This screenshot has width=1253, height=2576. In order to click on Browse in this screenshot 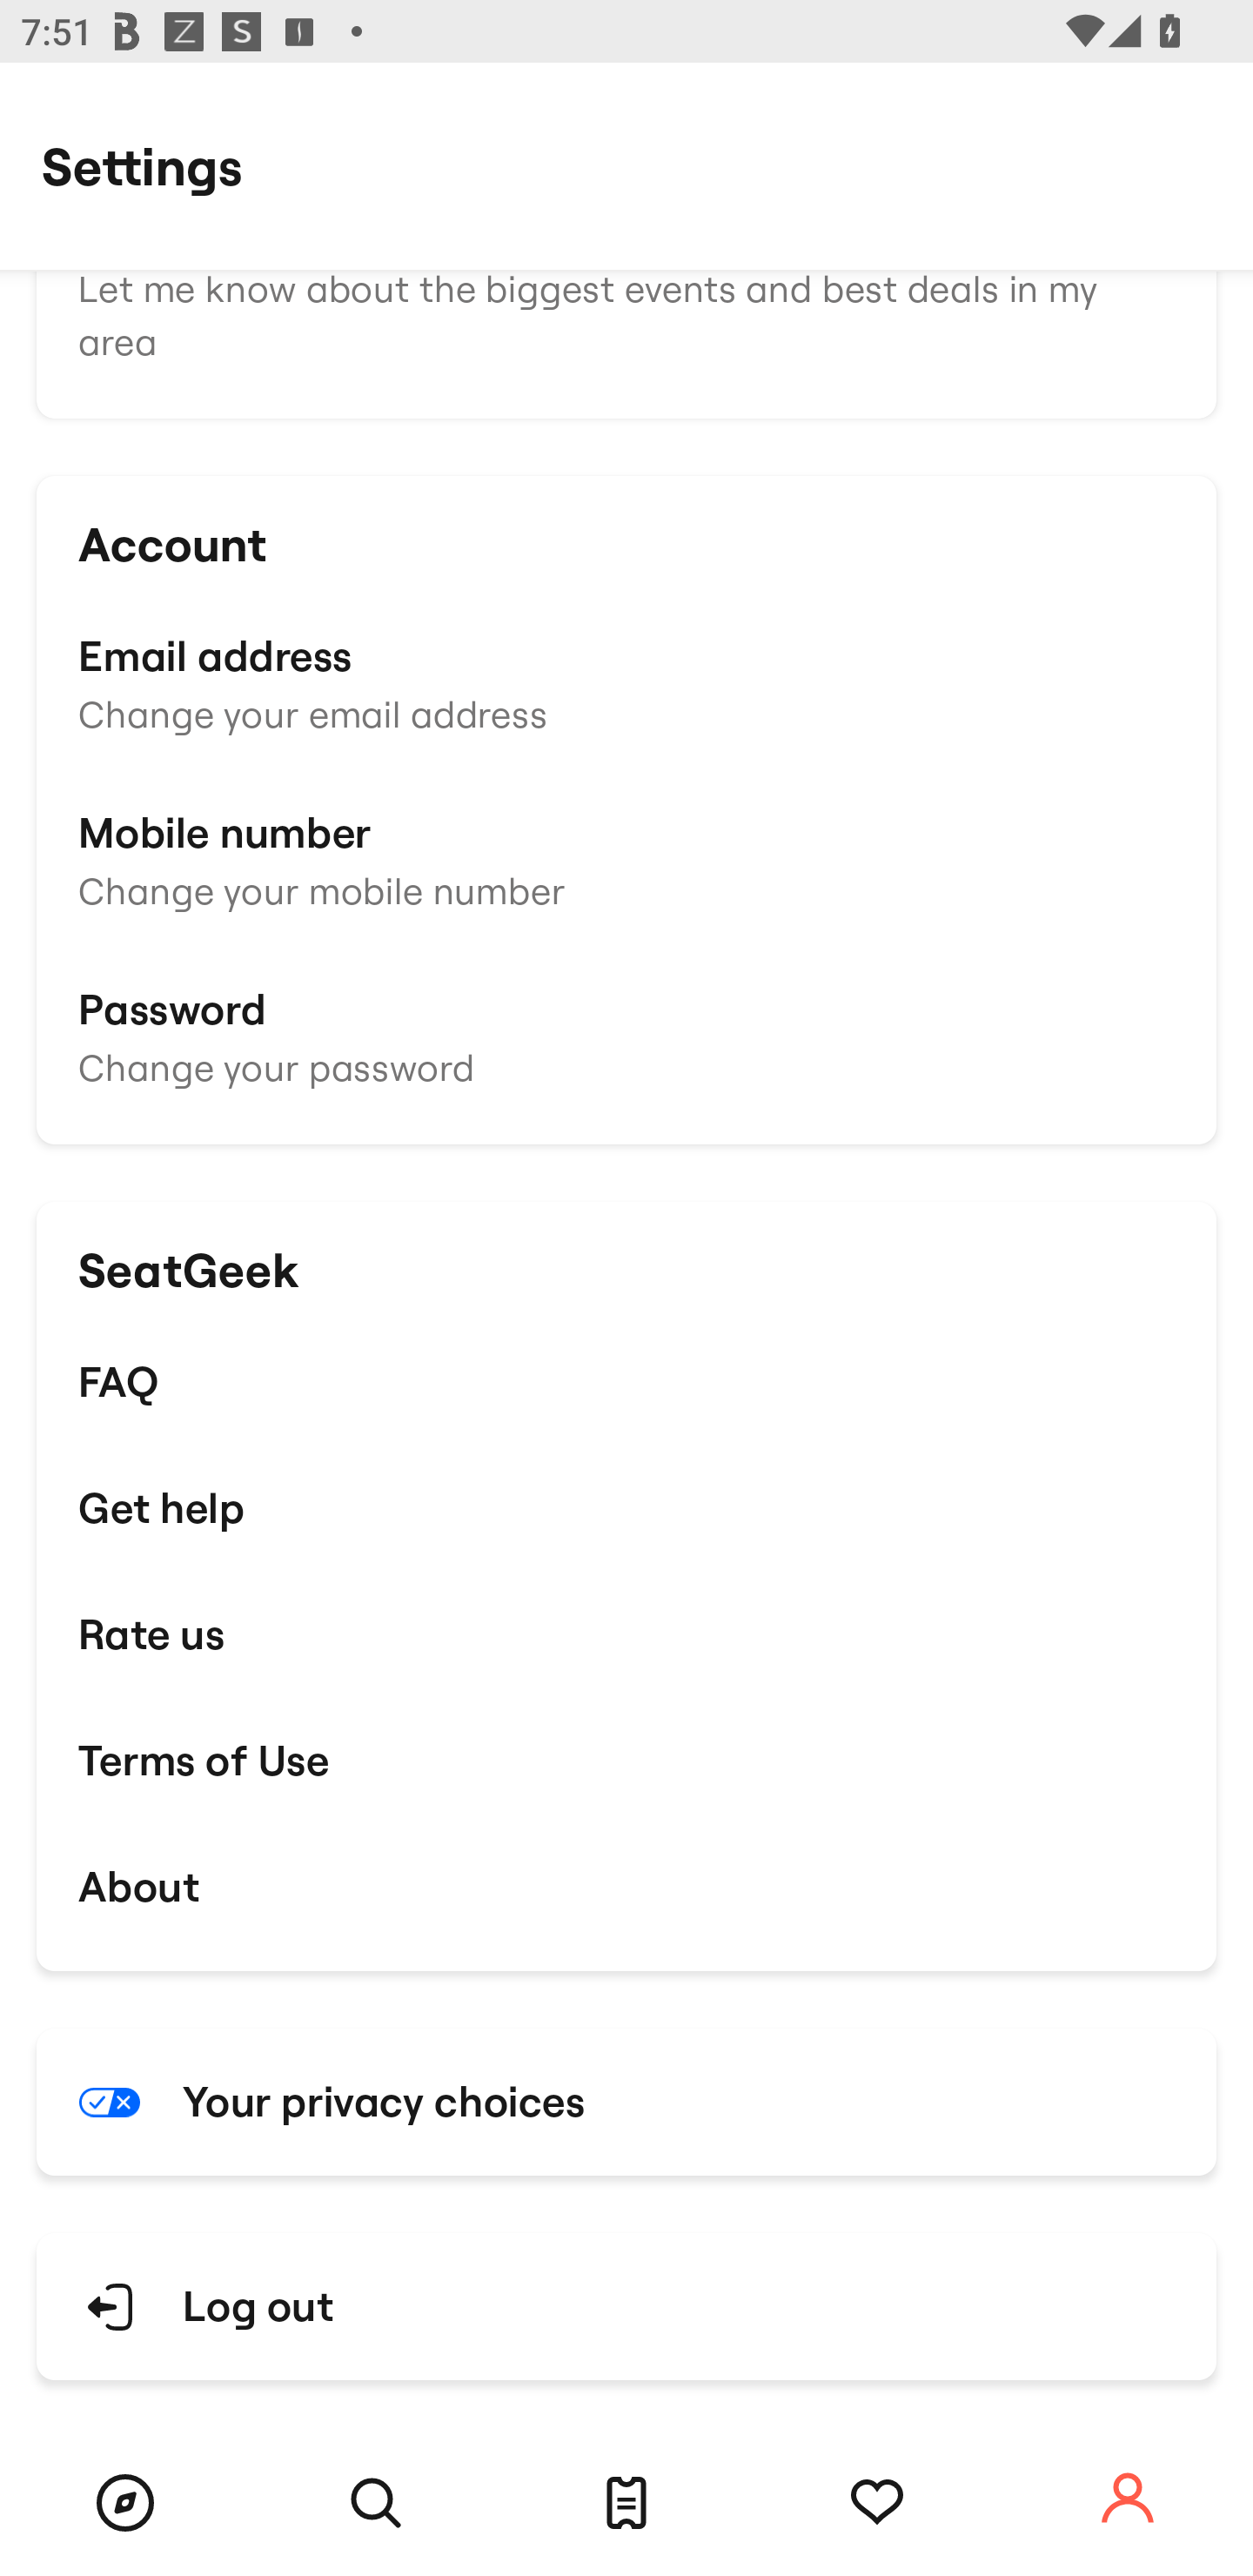, I will do `click(125, 2503)`.